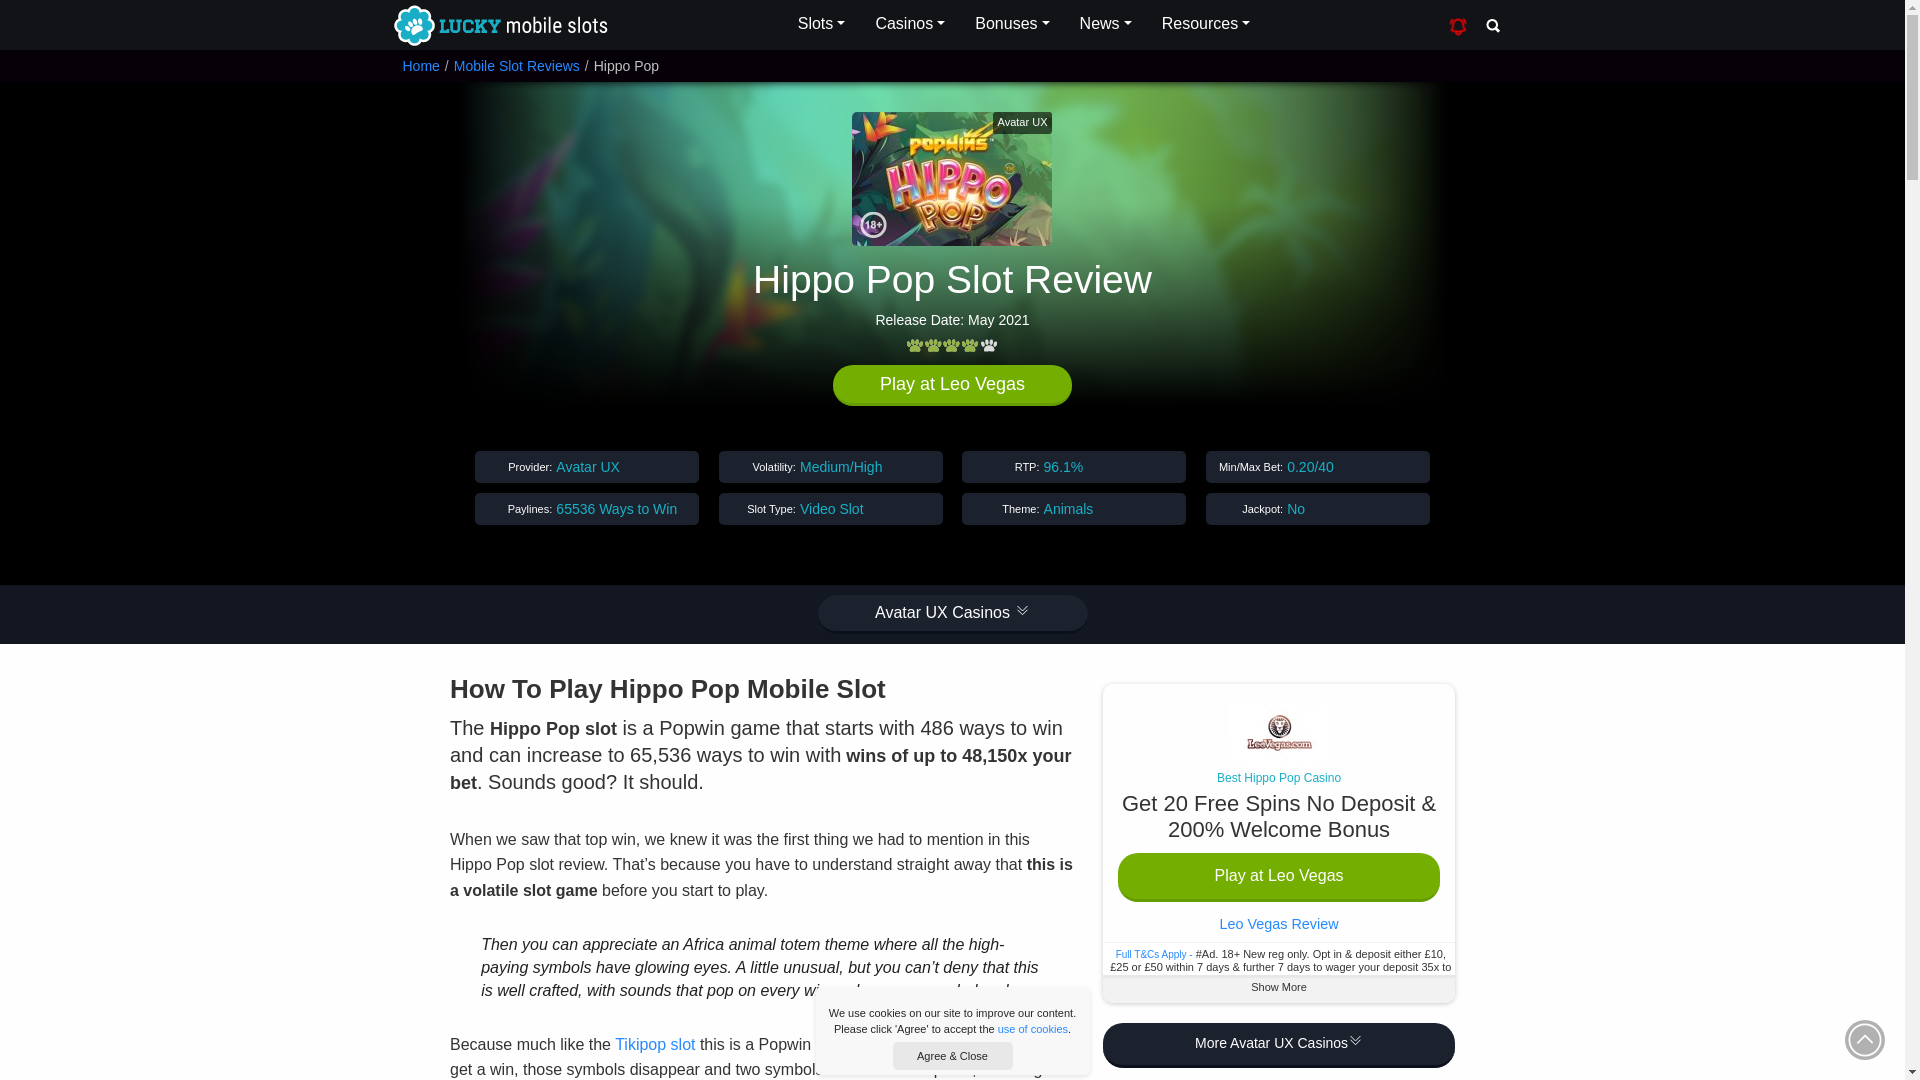 The height and width of the screenshot is (1080, 1920). I want to click on Avatar UX Casinos, so click(952, 614).